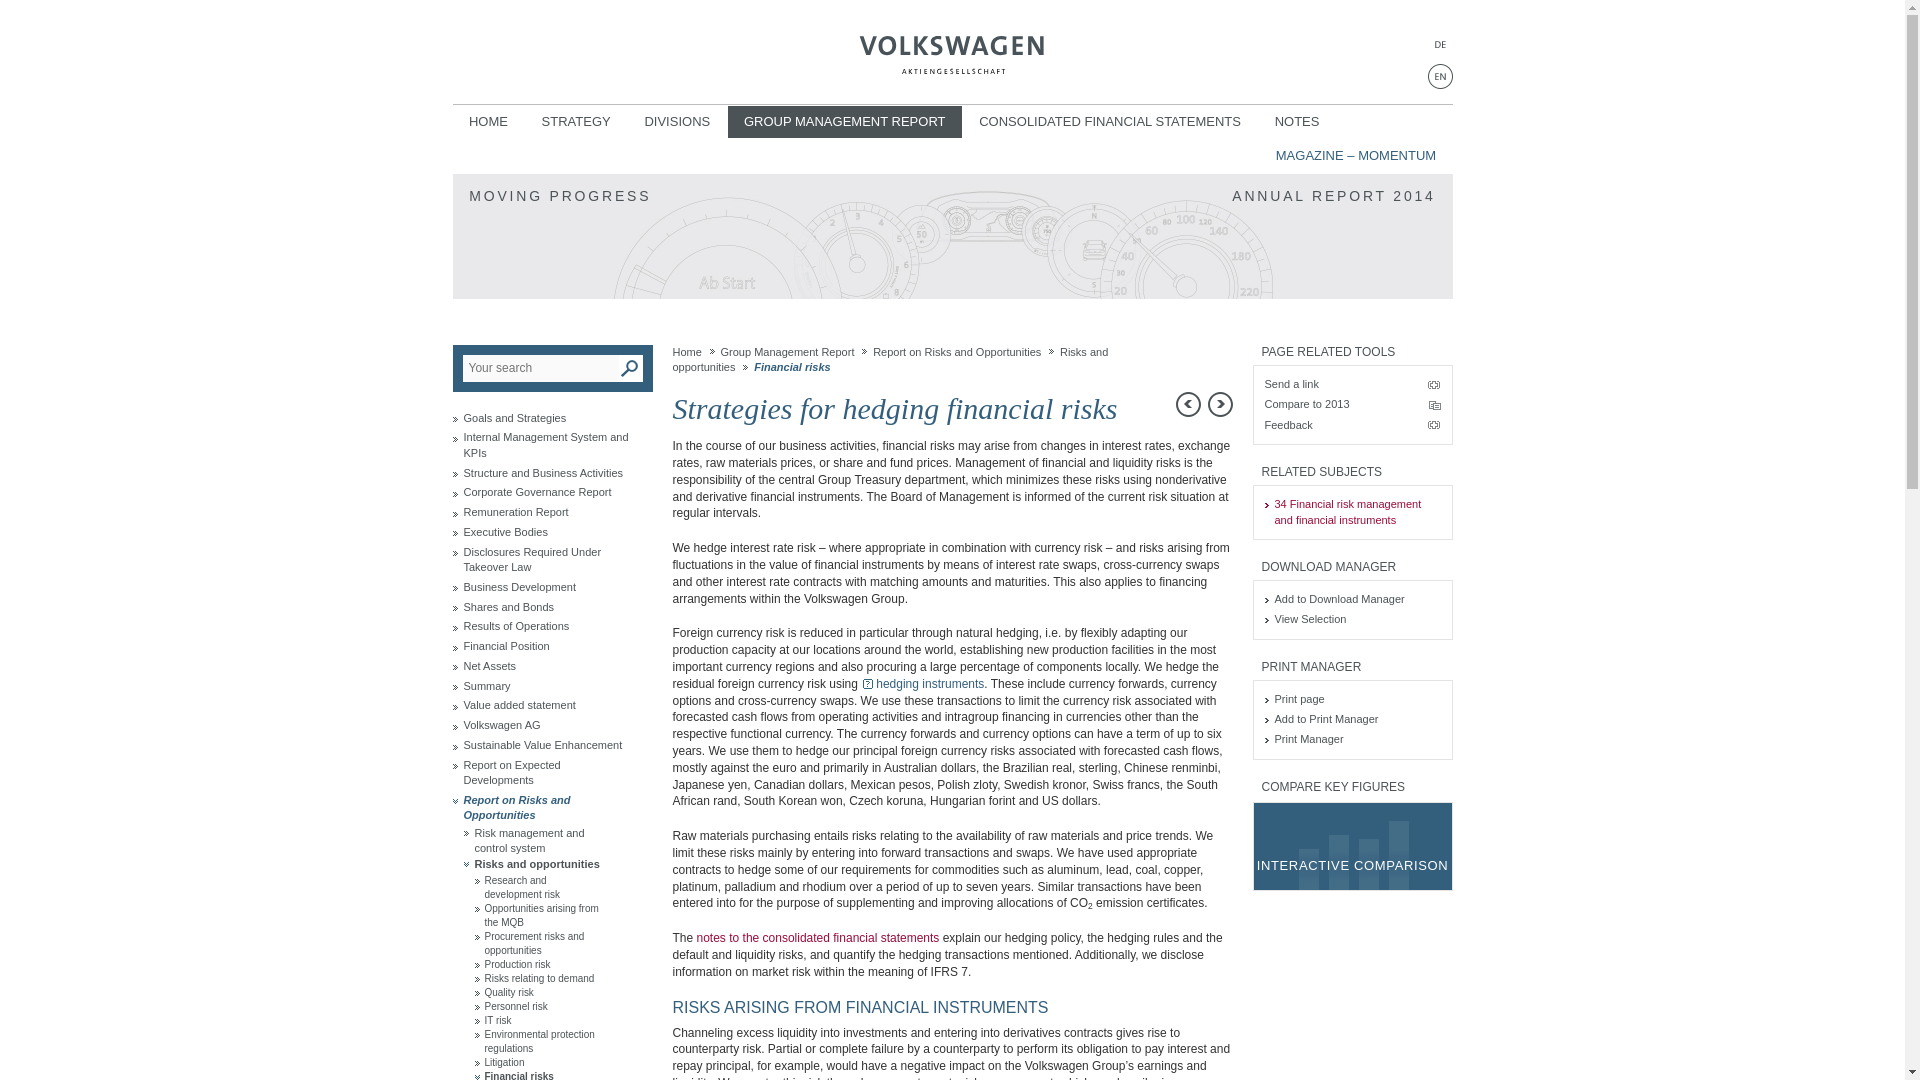 The image size is (1920, 1080). I want to click on Deutsch, so click(1440, 44).